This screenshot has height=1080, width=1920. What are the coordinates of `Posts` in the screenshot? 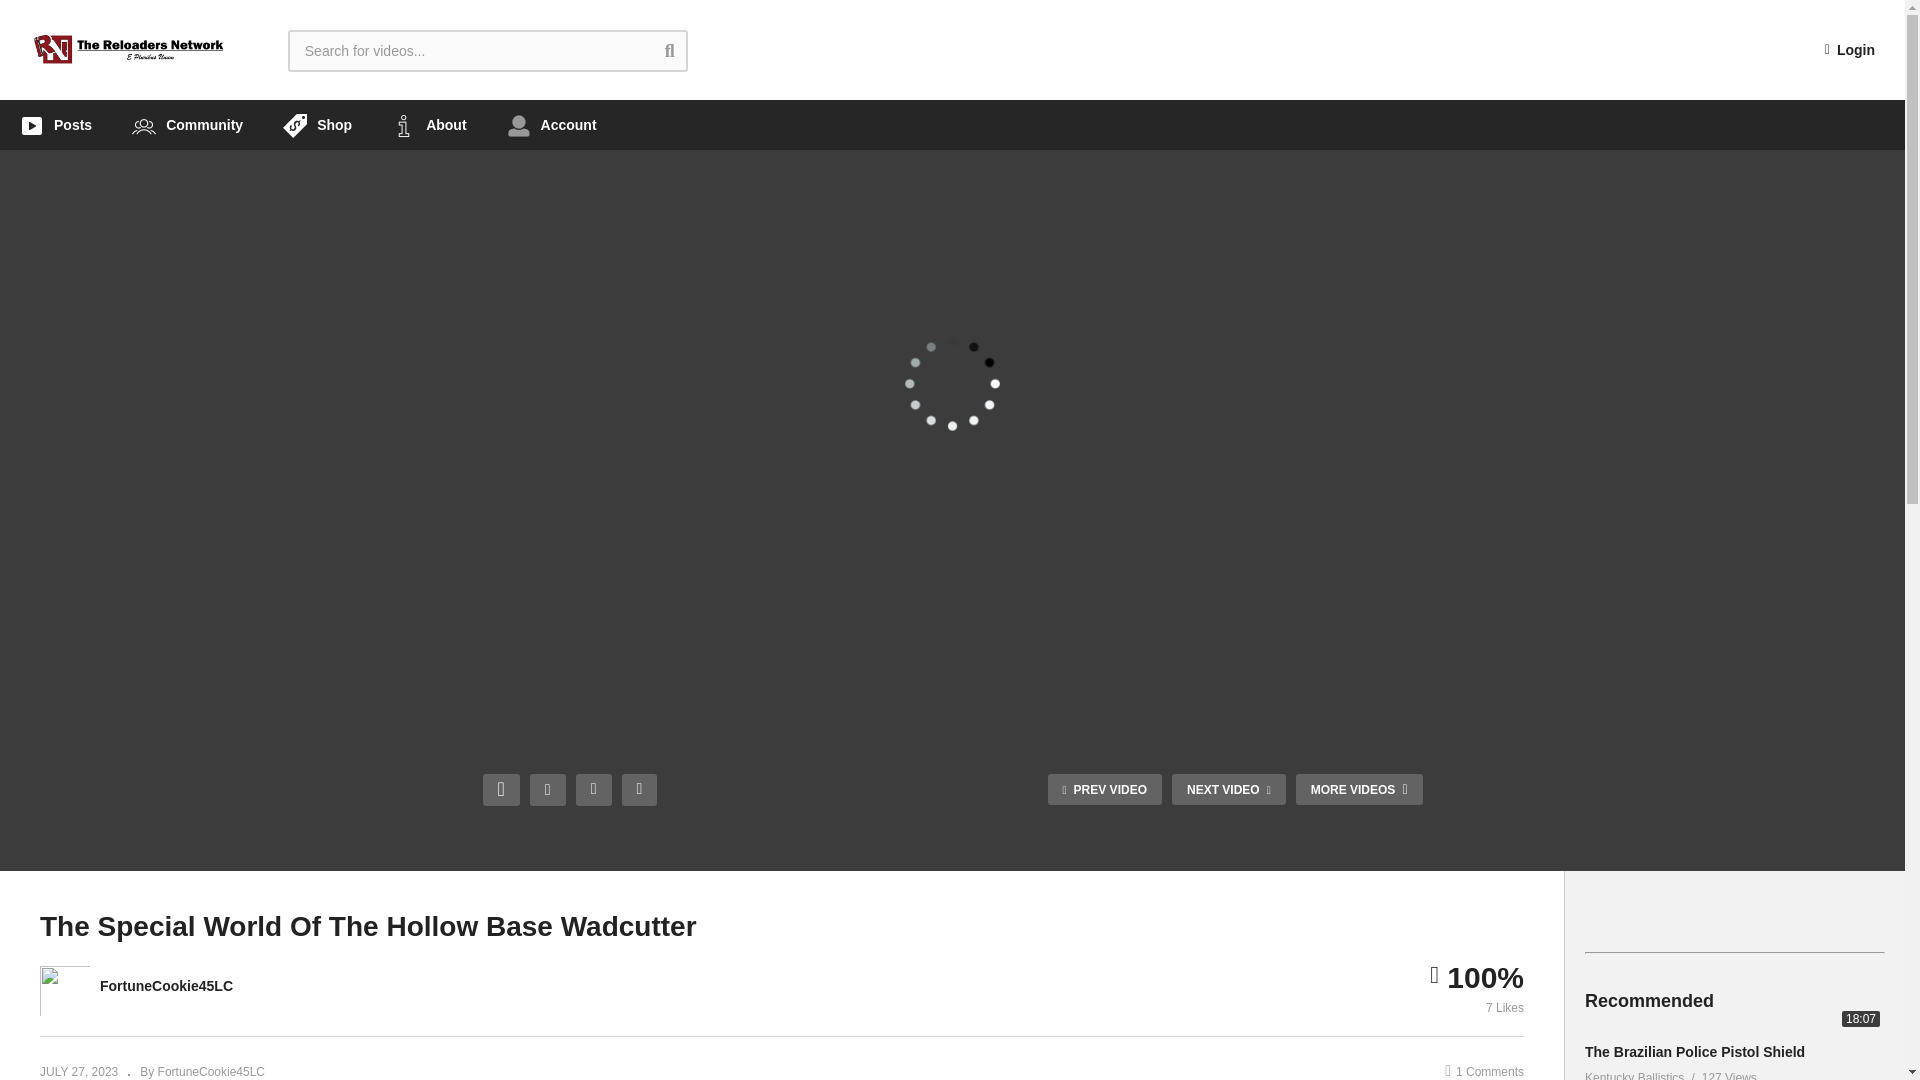 It's located at (56, 125).